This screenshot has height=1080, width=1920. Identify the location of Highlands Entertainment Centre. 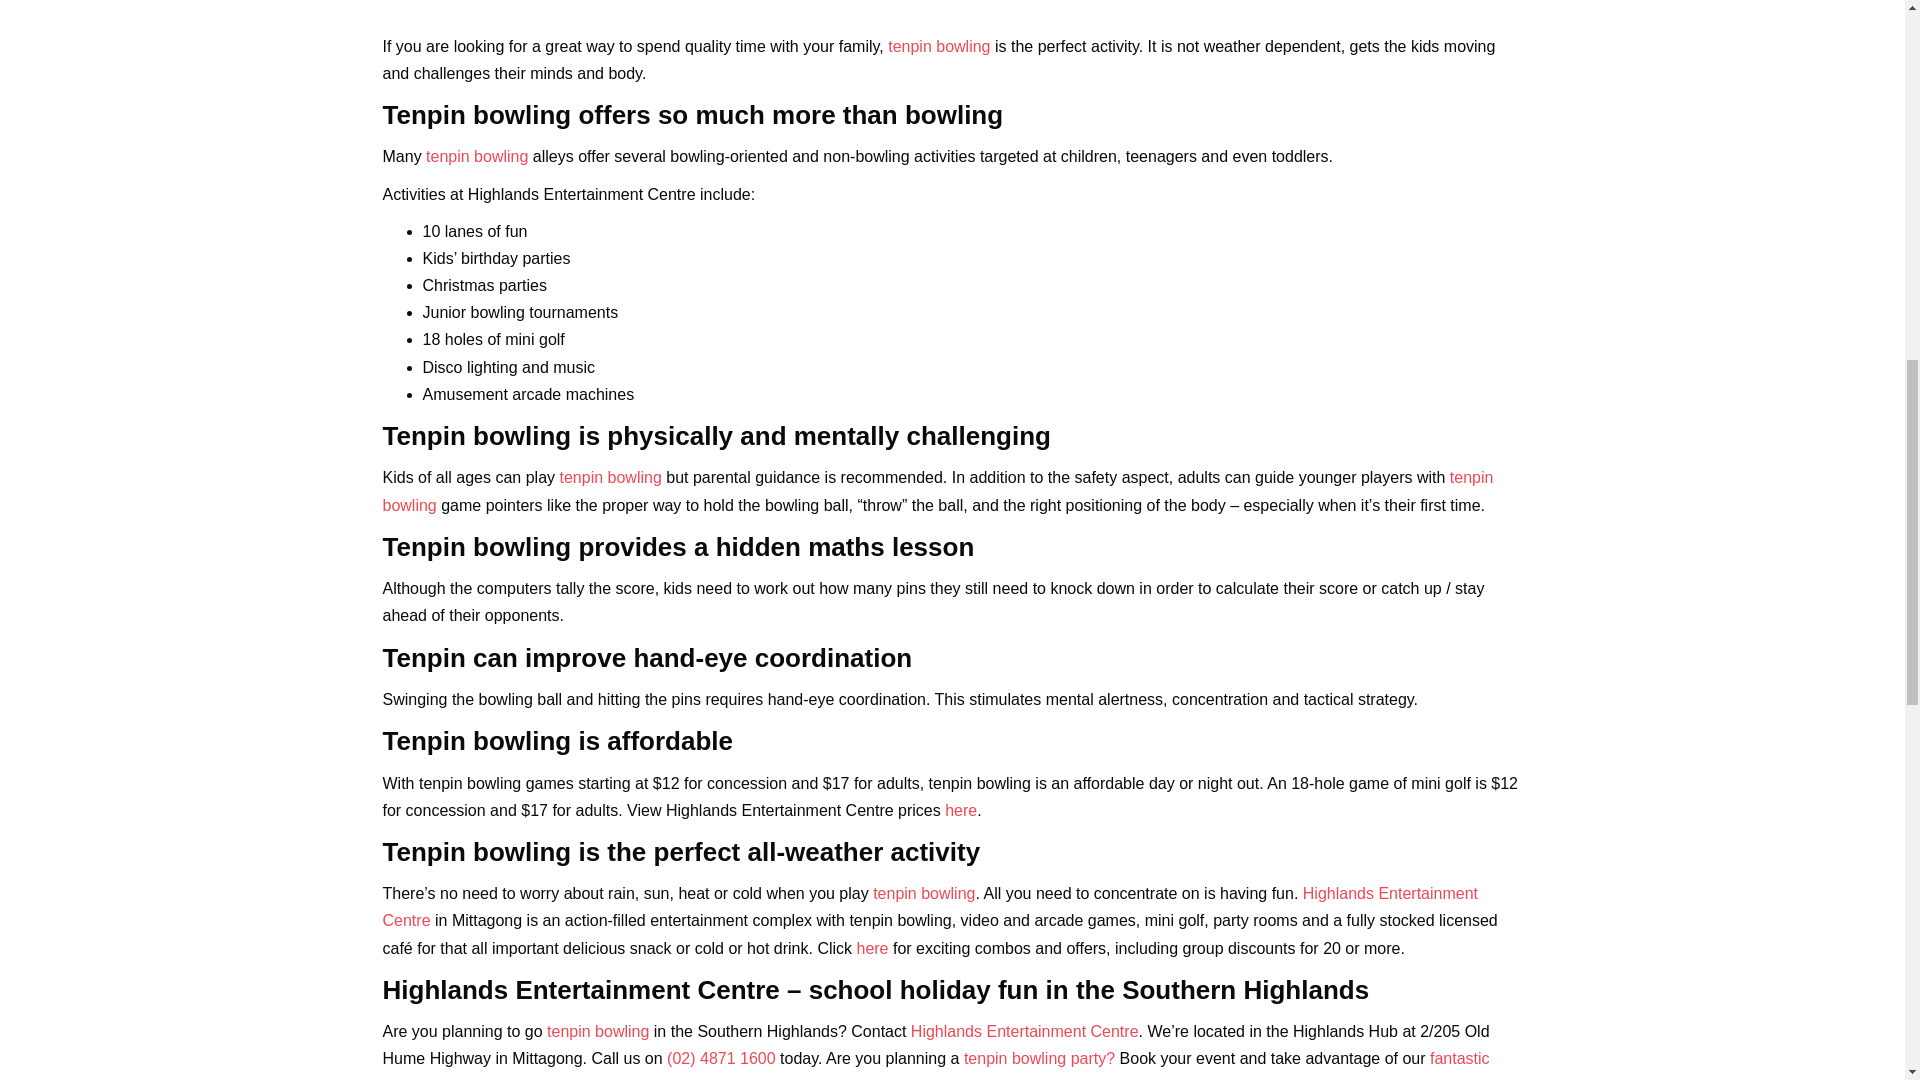
(1024, 1031).